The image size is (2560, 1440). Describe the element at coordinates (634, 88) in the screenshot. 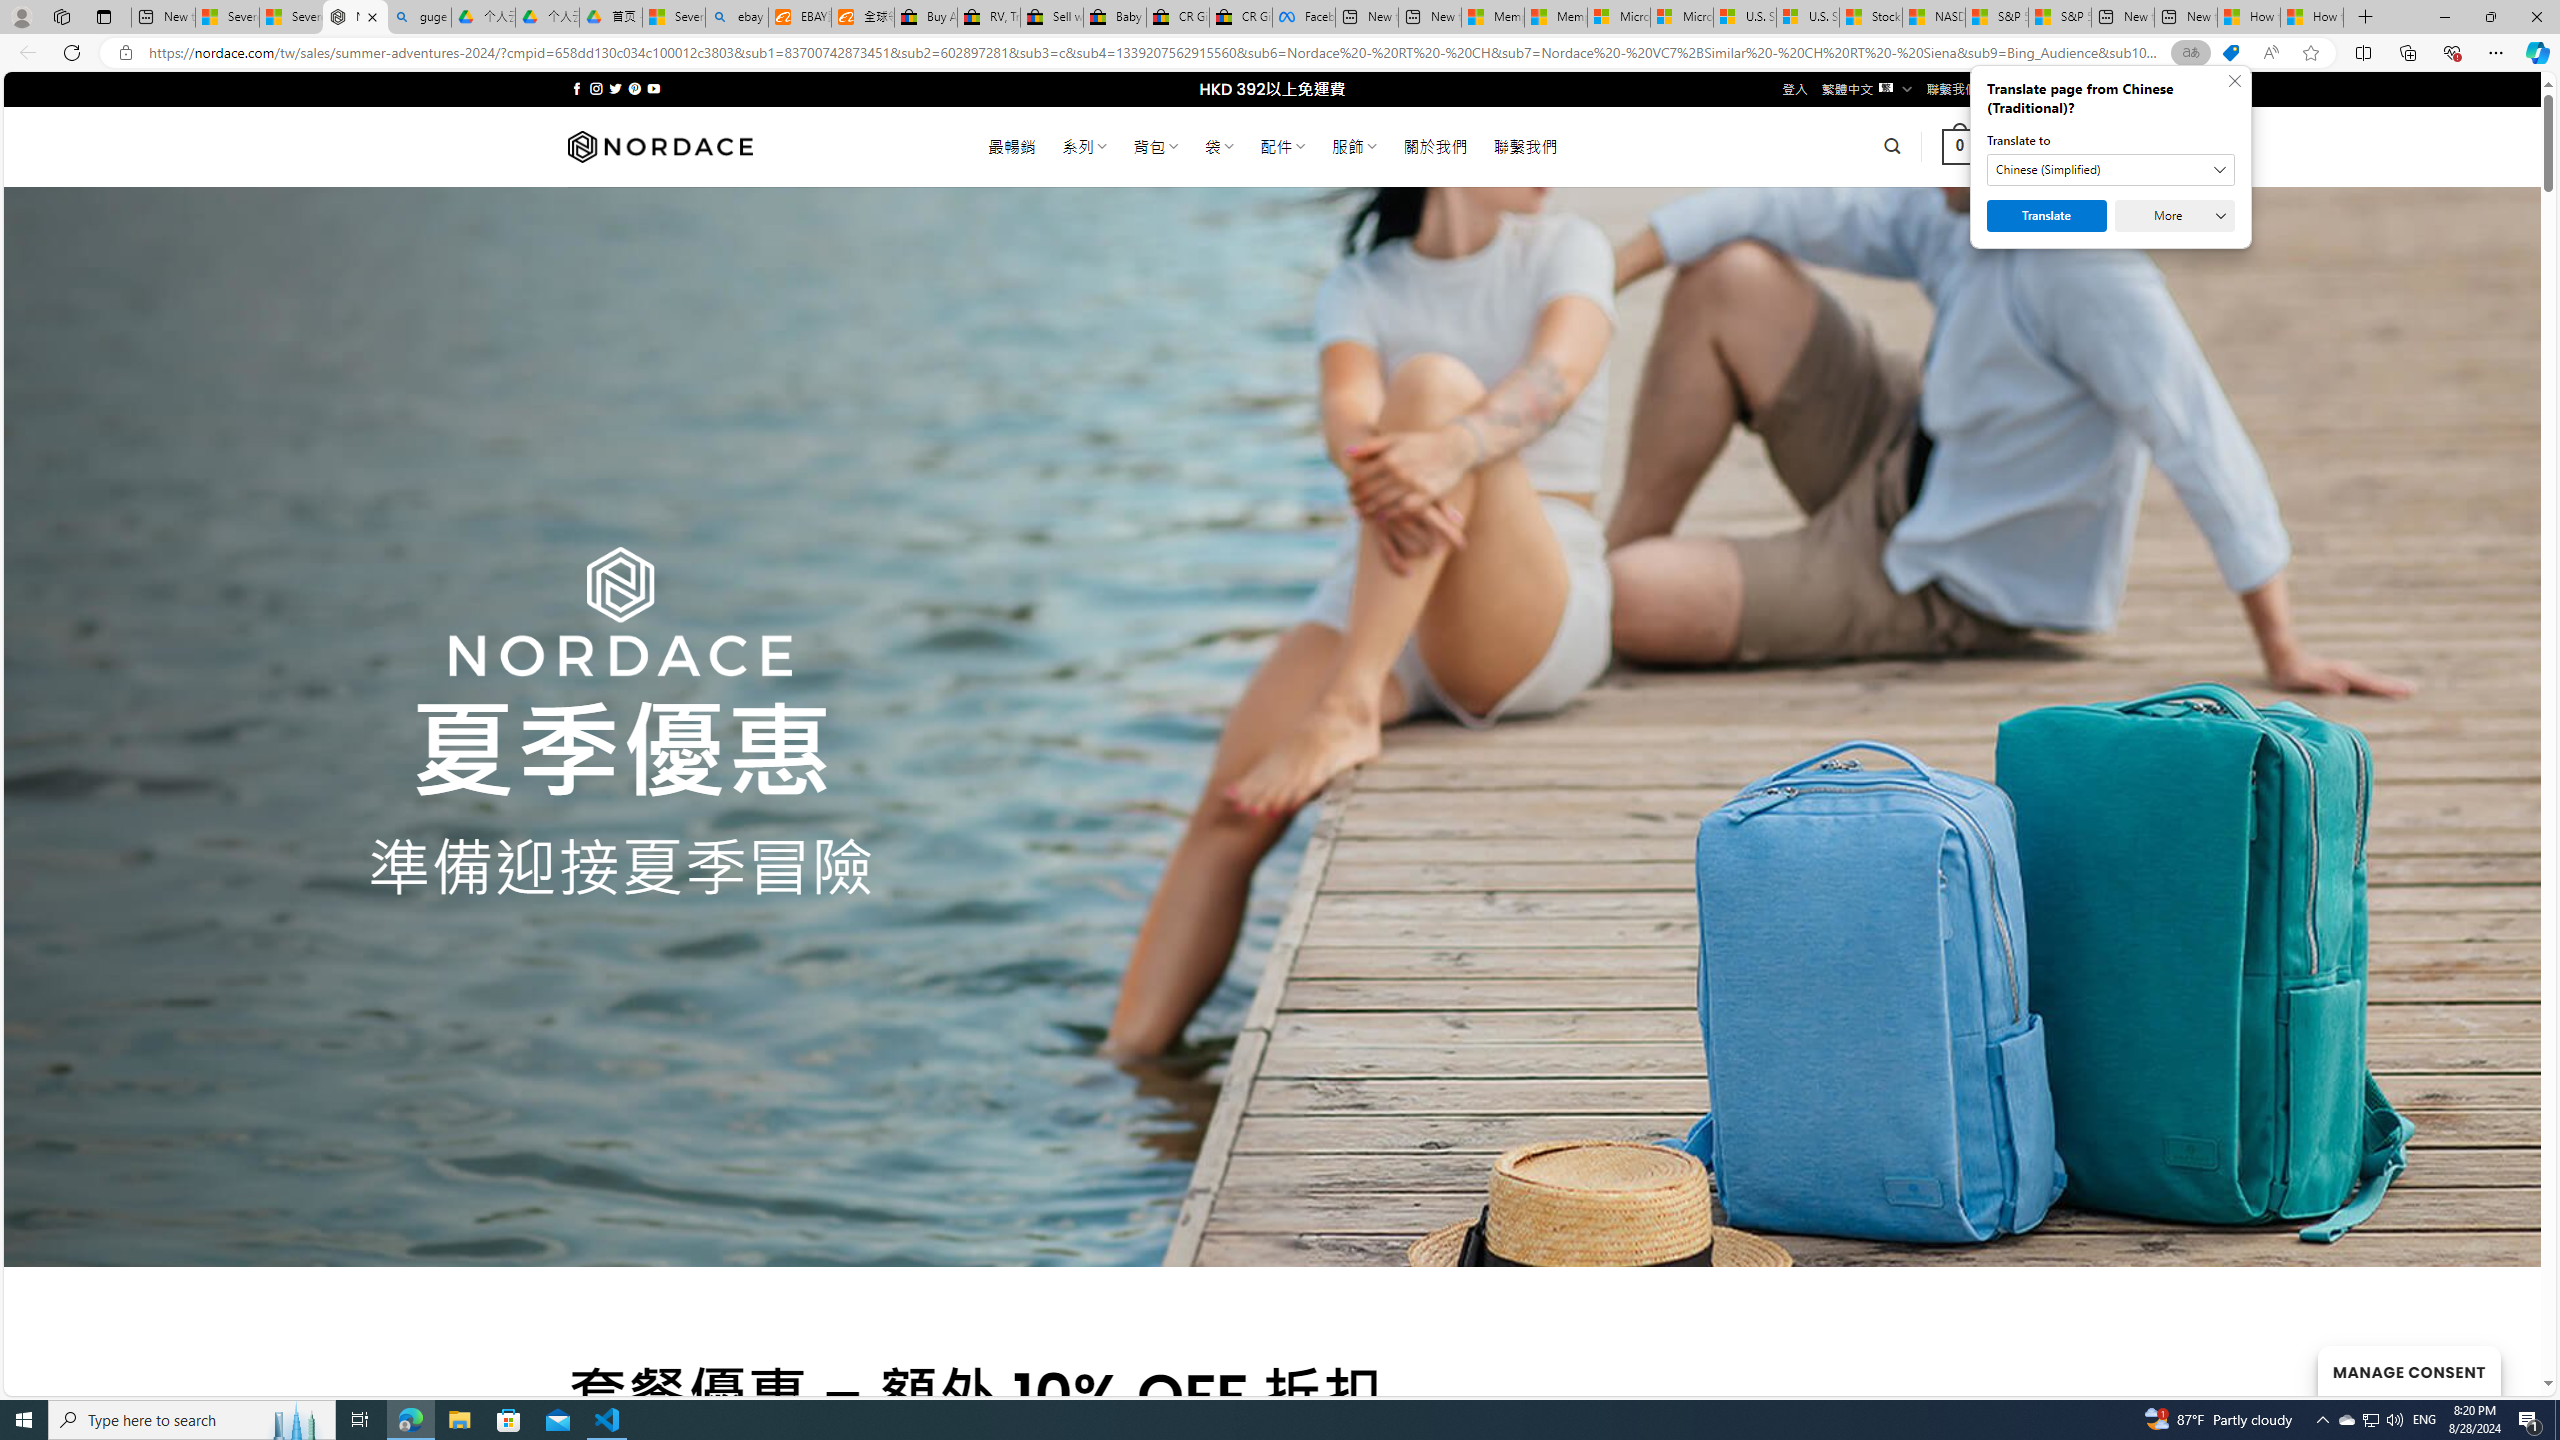

I see `Follow on Pinterest` at that location.